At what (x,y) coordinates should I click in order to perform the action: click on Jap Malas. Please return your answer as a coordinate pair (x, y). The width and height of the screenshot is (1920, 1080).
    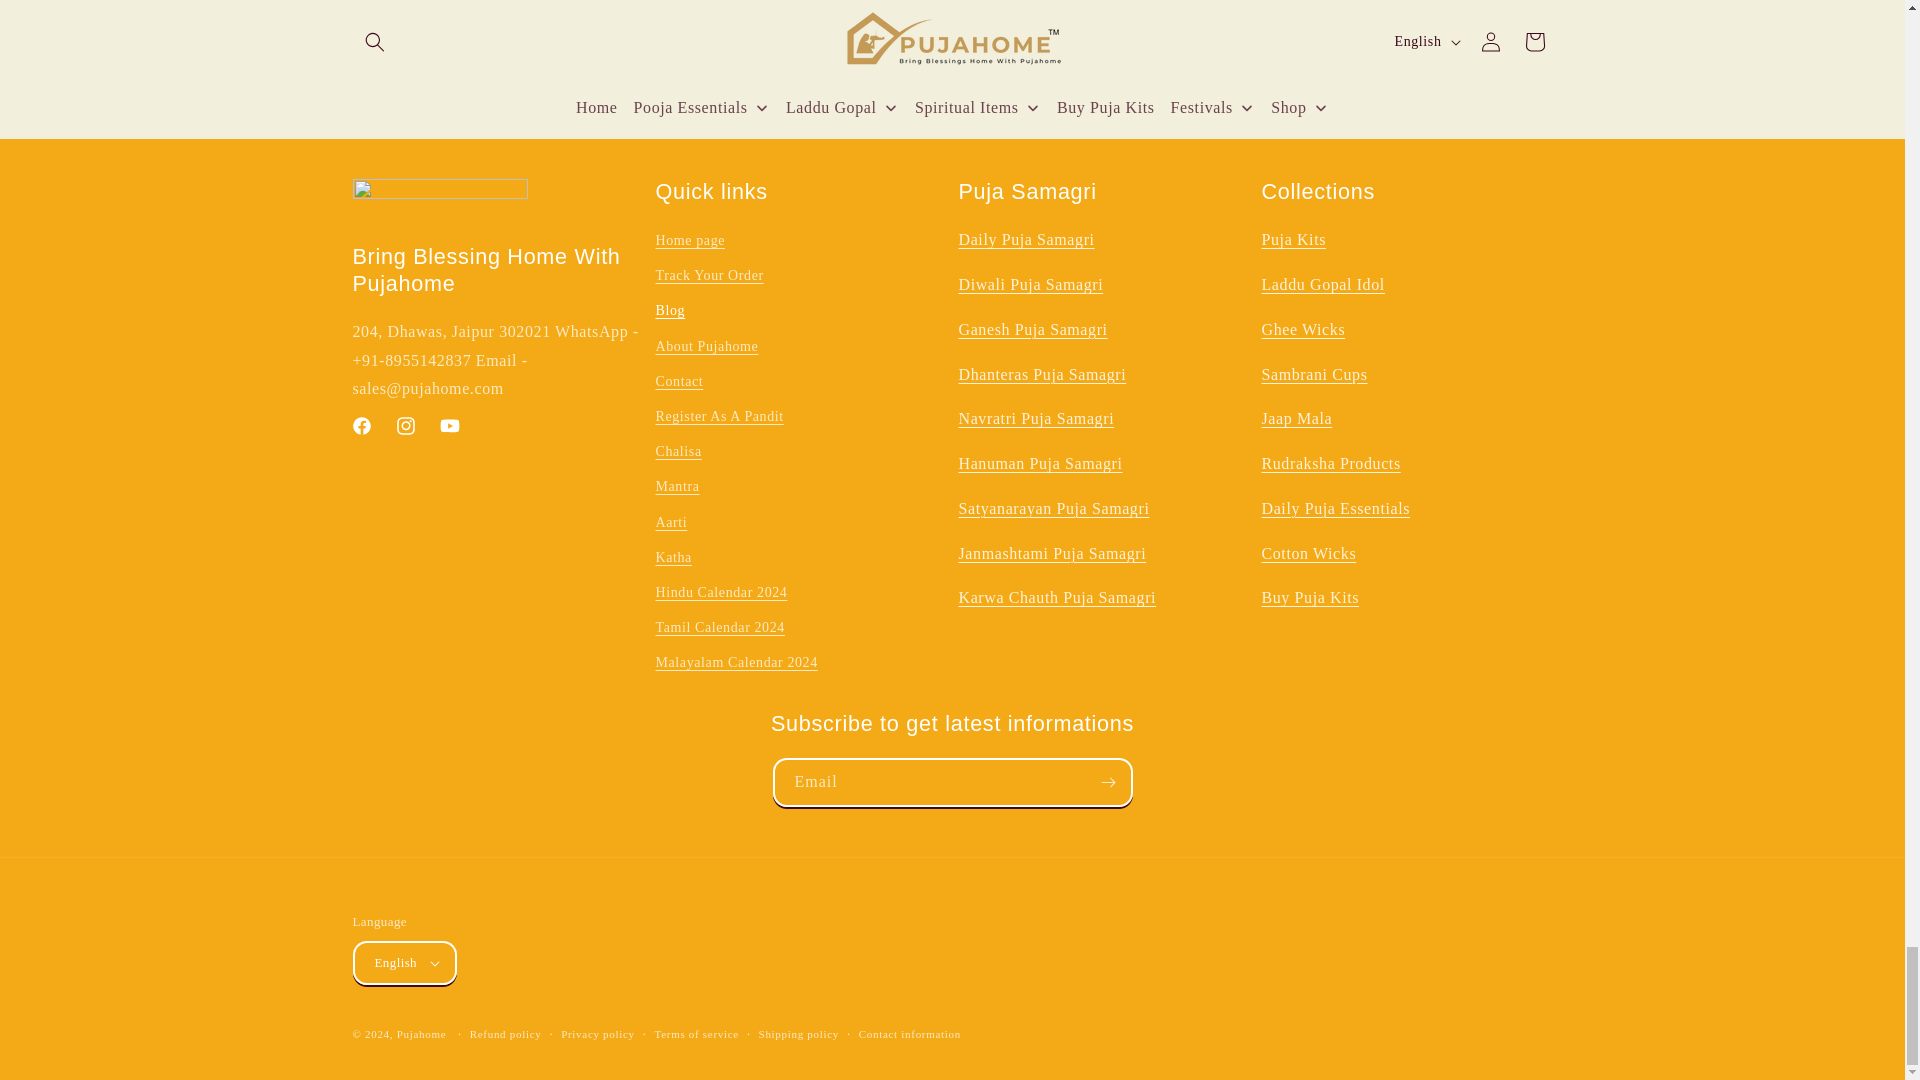
    Looking at the image, I should click on (1296, 418).